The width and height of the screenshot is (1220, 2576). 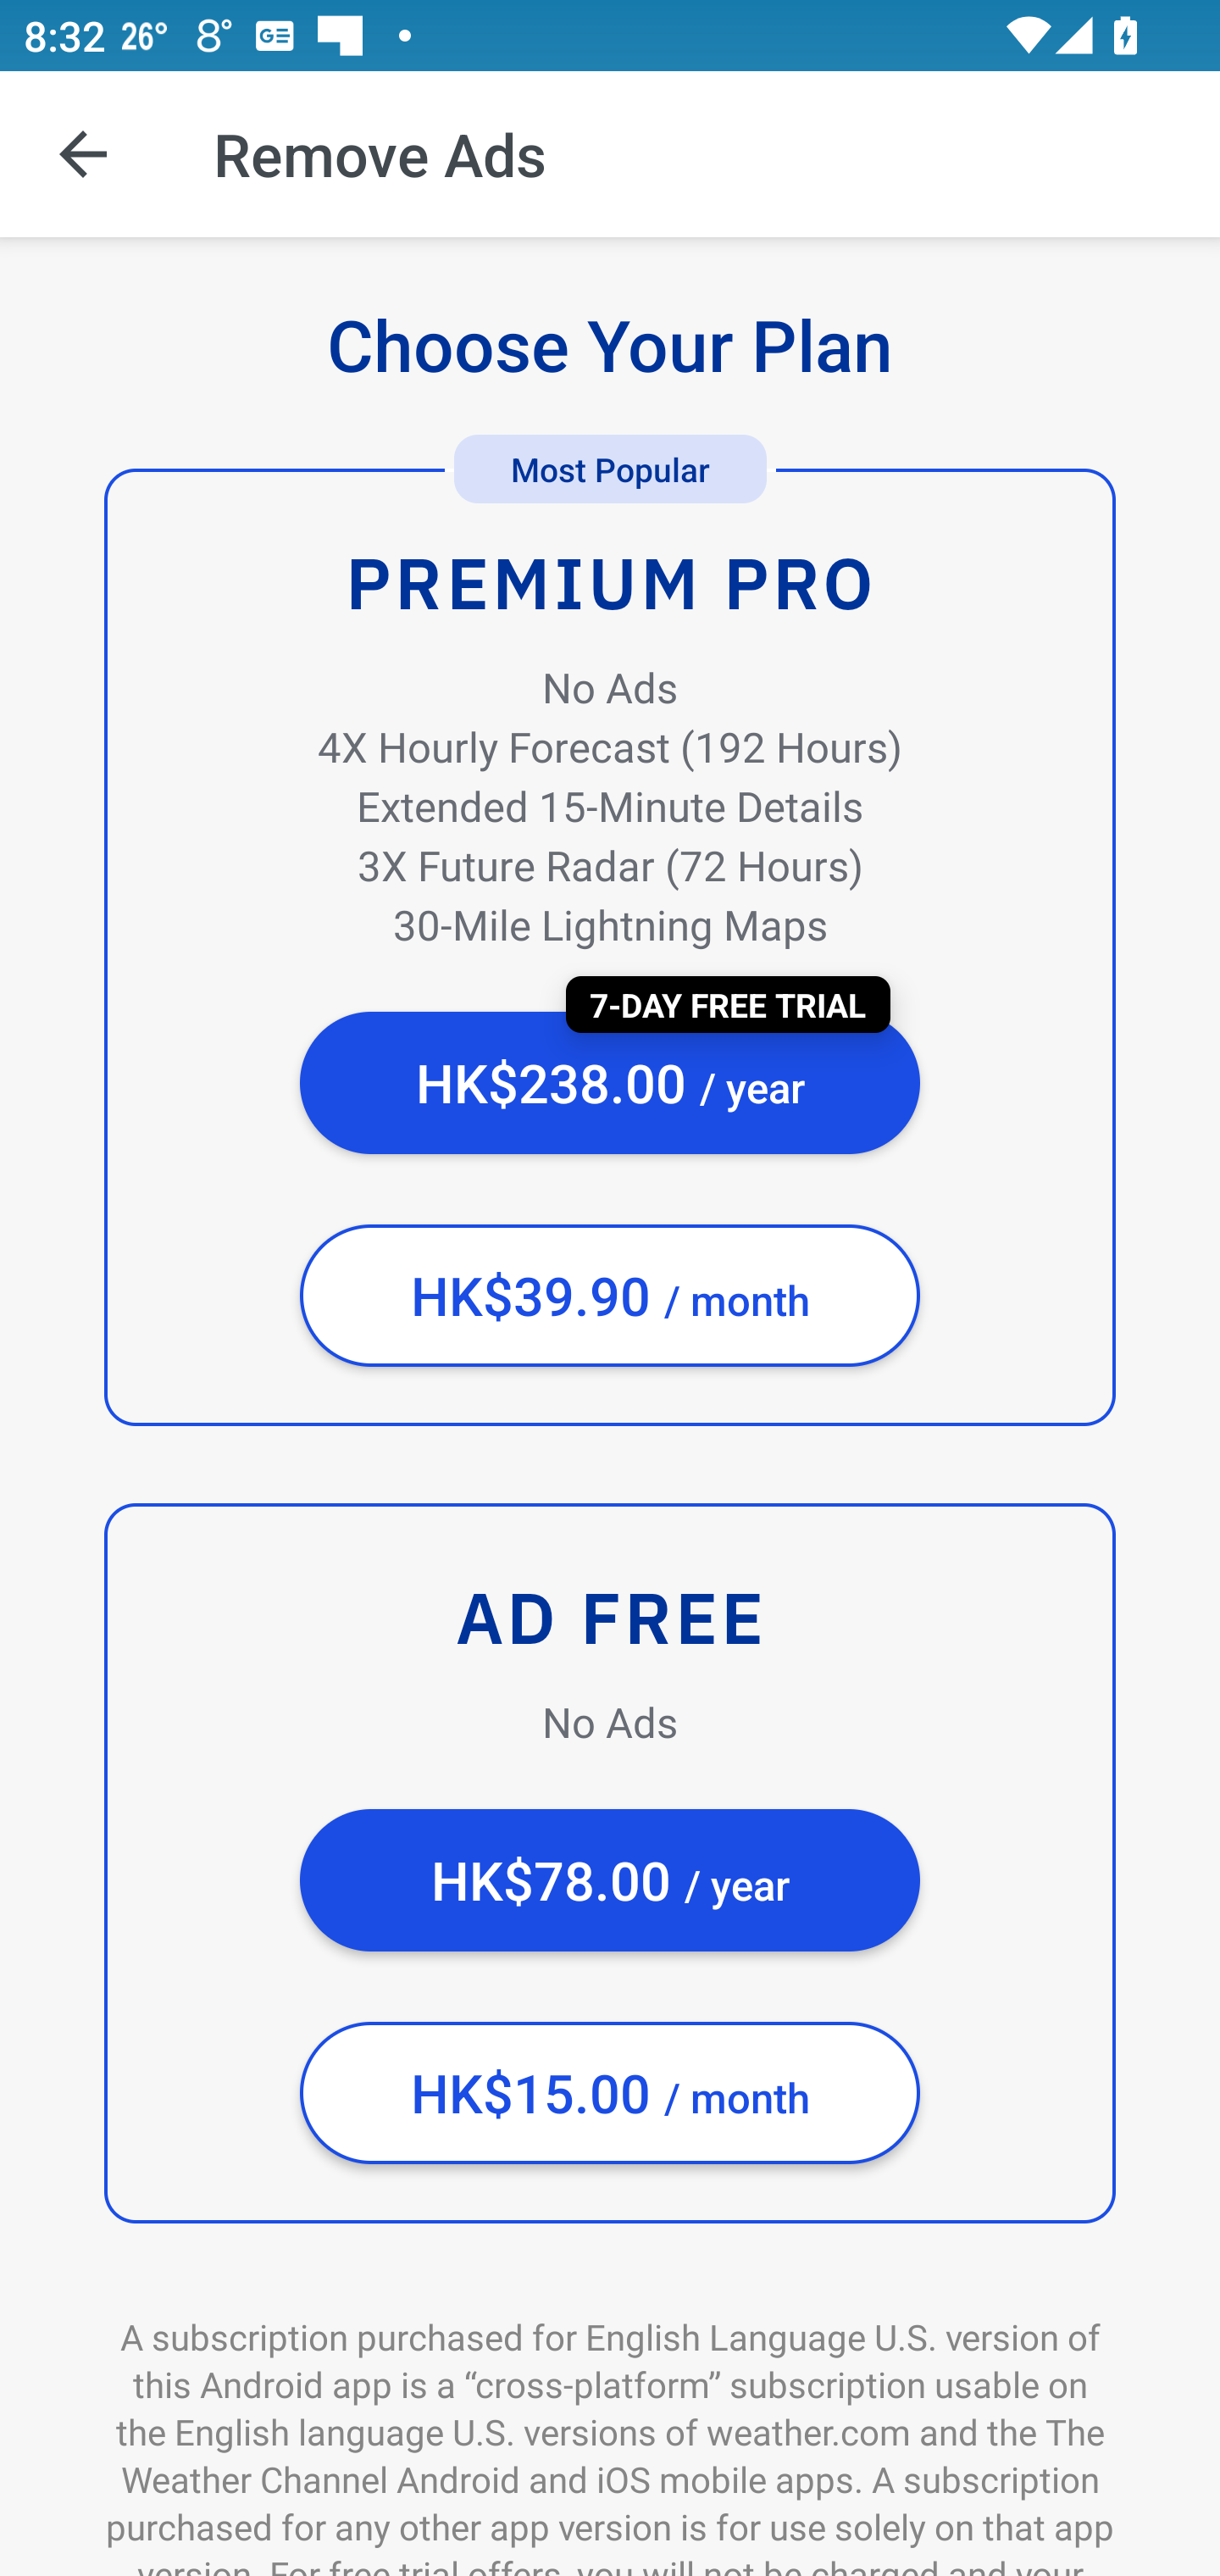 What do you see at coordinates (83, 154) in the screenshot?
I see `Navigate up` at bounding box center [83, 154].